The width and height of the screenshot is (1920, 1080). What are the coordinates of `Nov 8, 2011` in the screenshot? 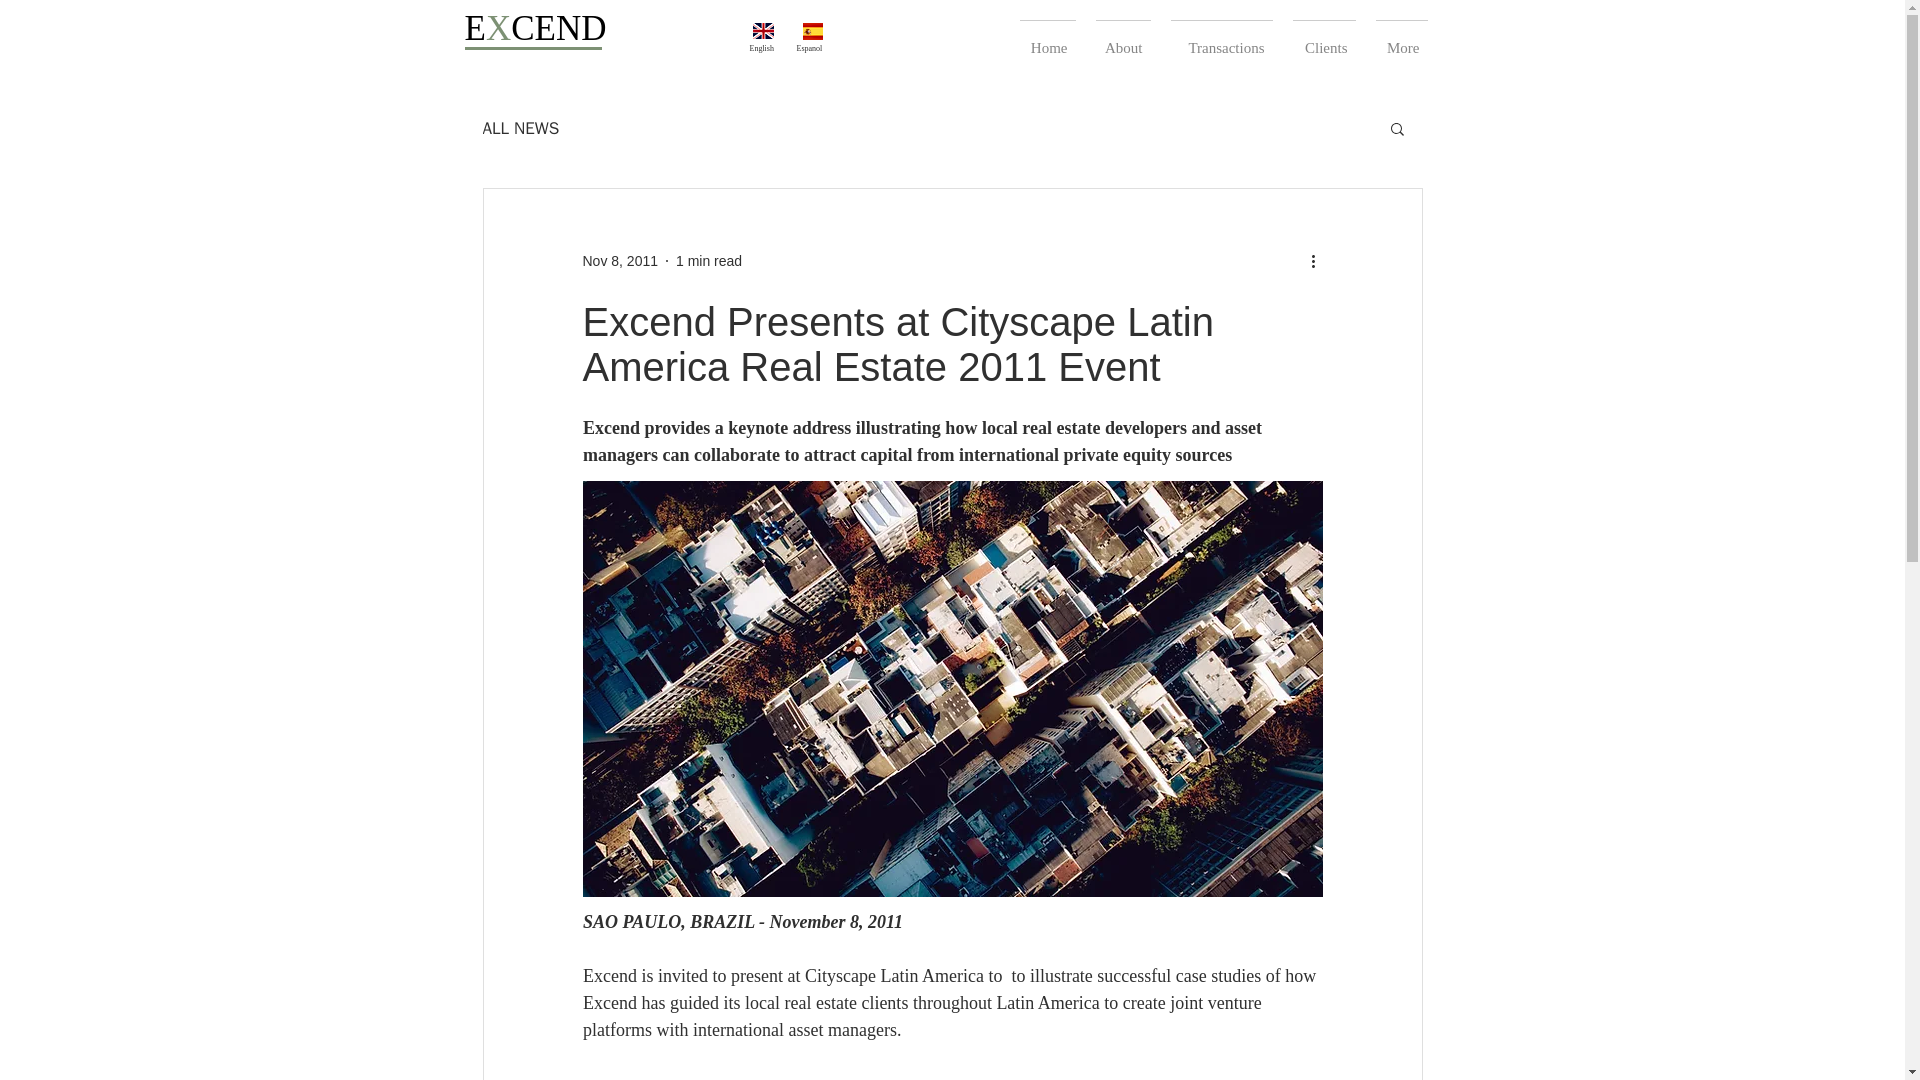 It's located at (620, 259).